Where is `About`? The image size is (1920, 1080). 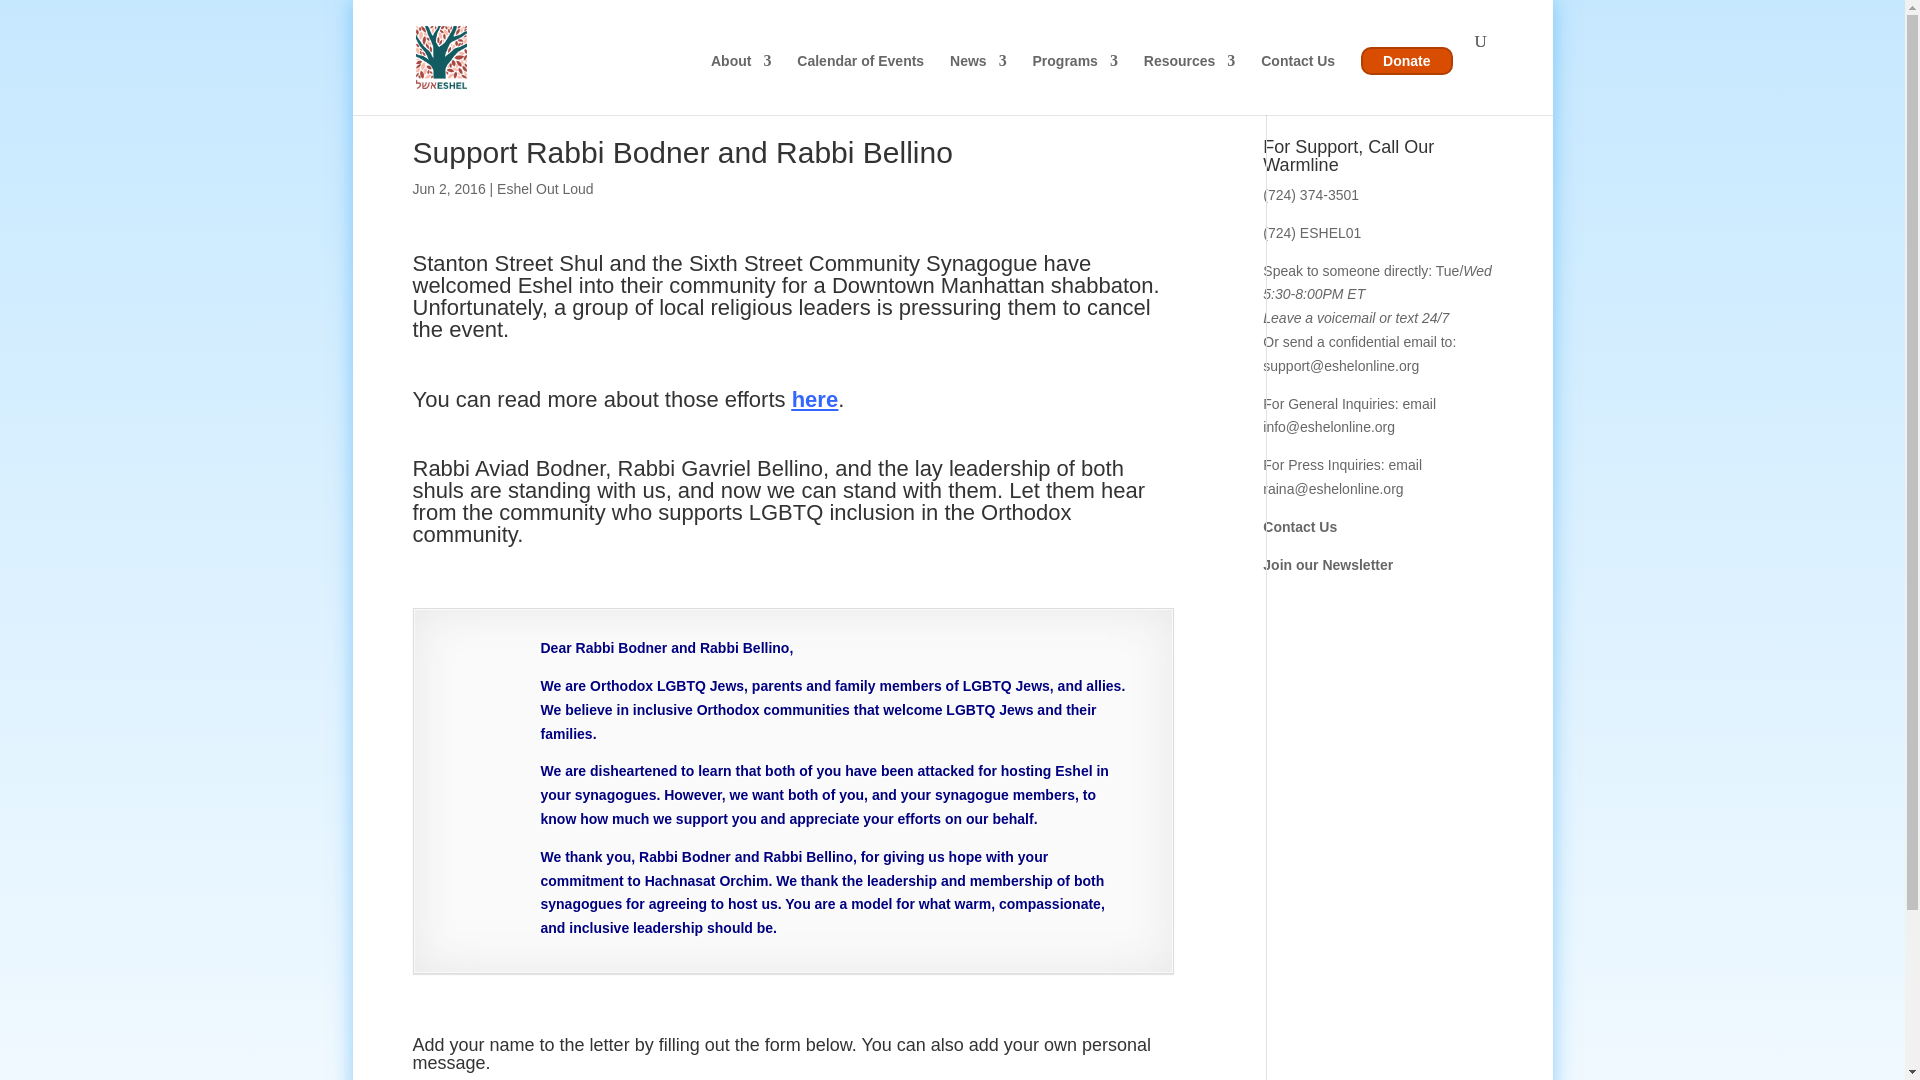 About is located at coordinates (740, 78).